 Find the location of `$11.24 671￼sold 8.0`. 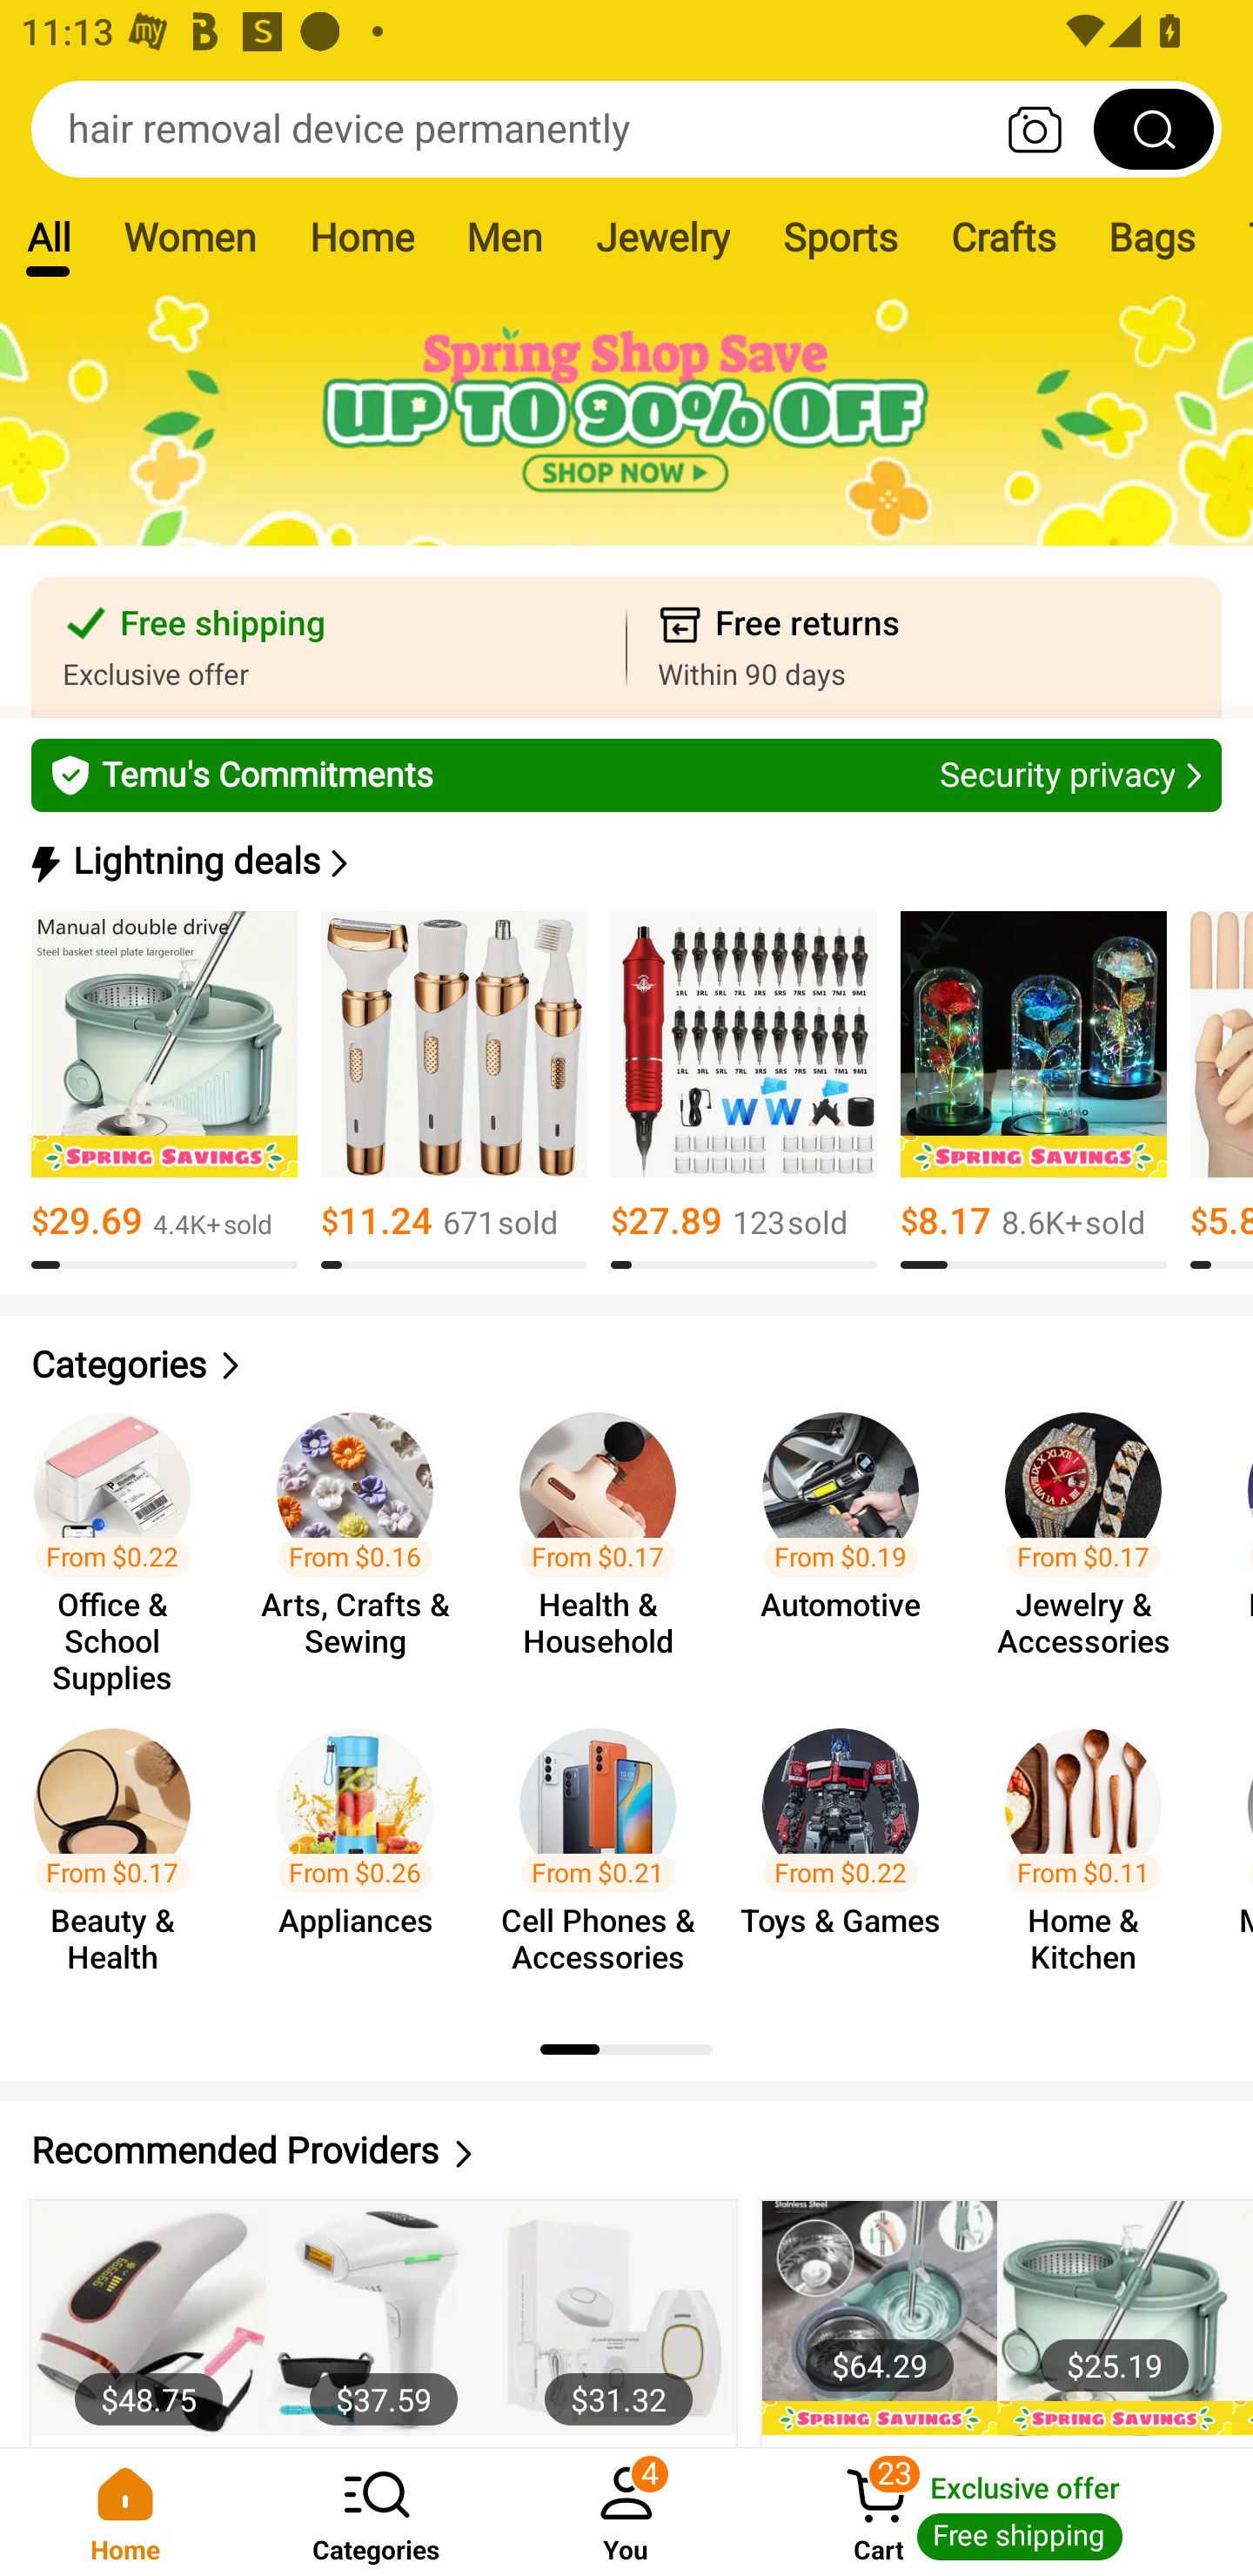

$11.24 671￼sold 8.0 is located at coordinates (454, 1090).